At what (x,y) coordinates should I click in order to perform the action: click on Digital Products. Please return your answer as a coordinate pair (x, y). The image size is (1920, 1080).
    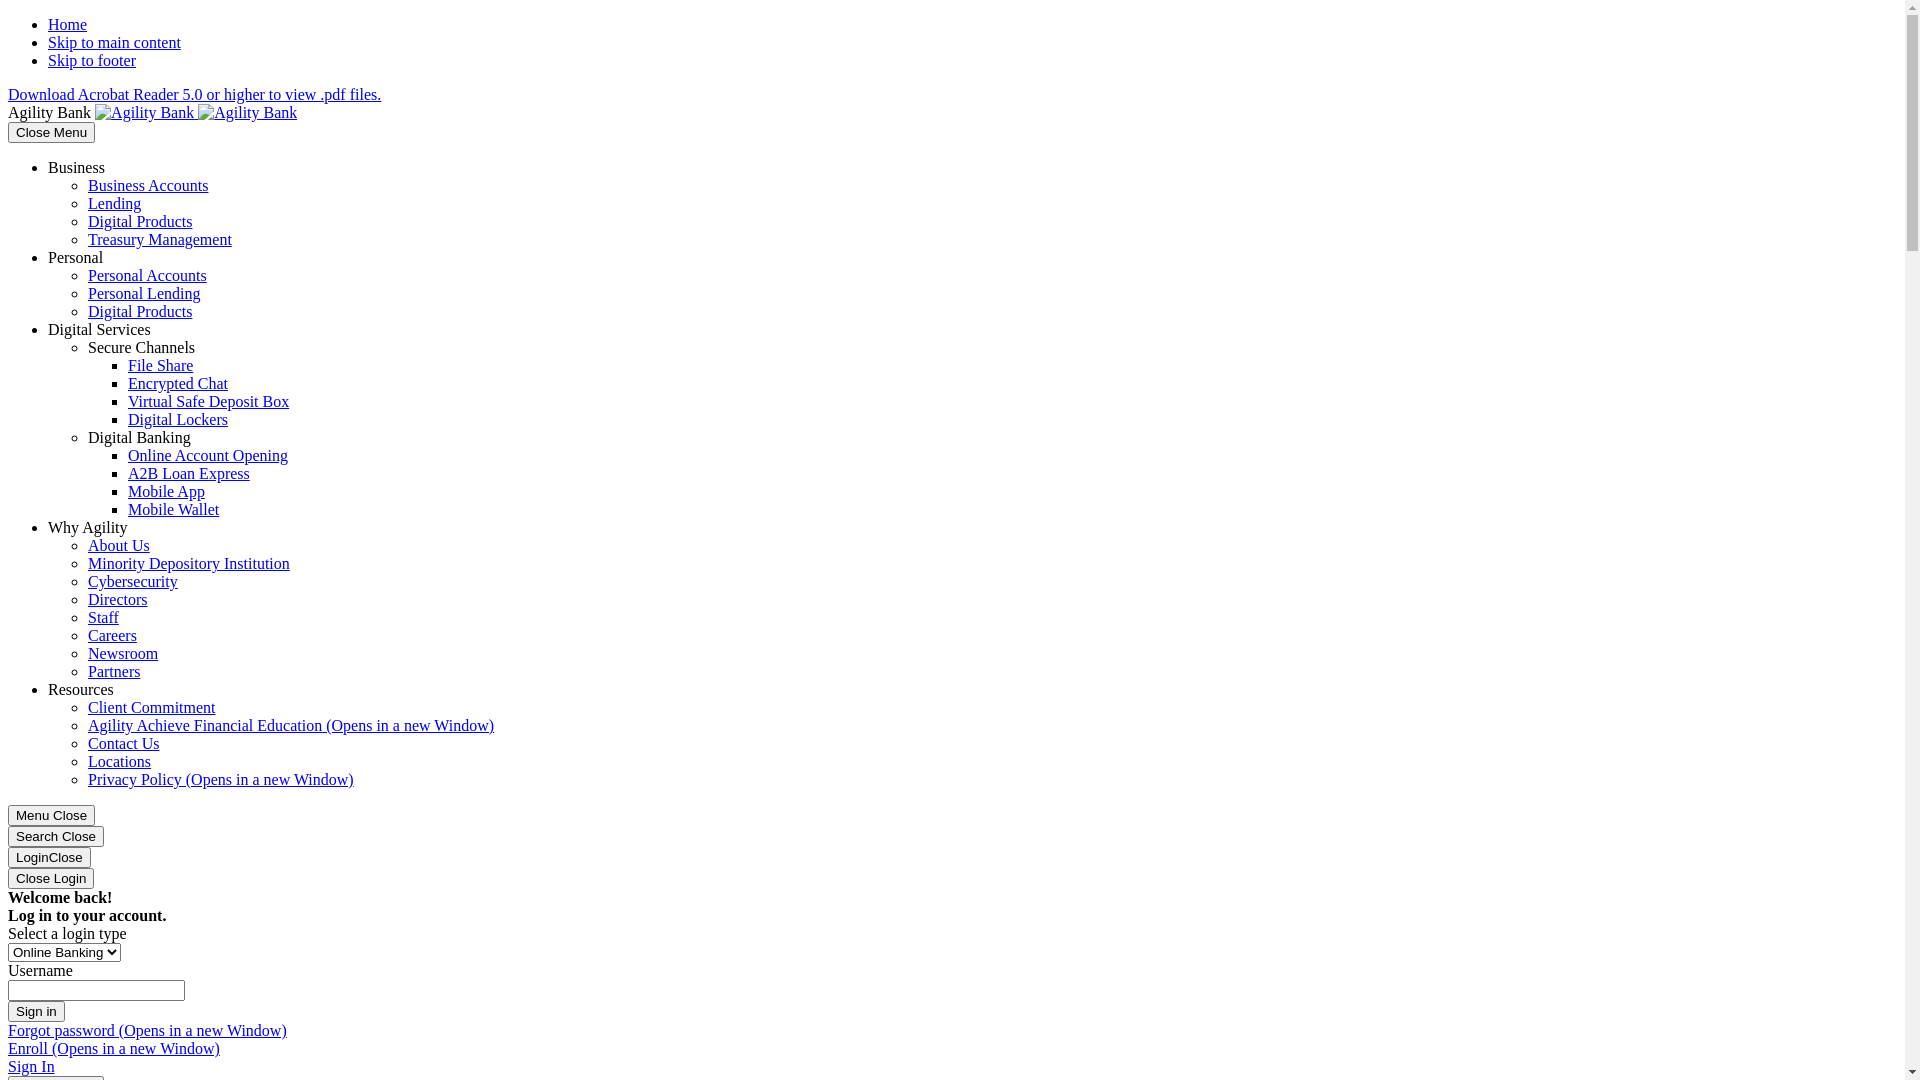
    Looking at the image, I should click on (140, 222).